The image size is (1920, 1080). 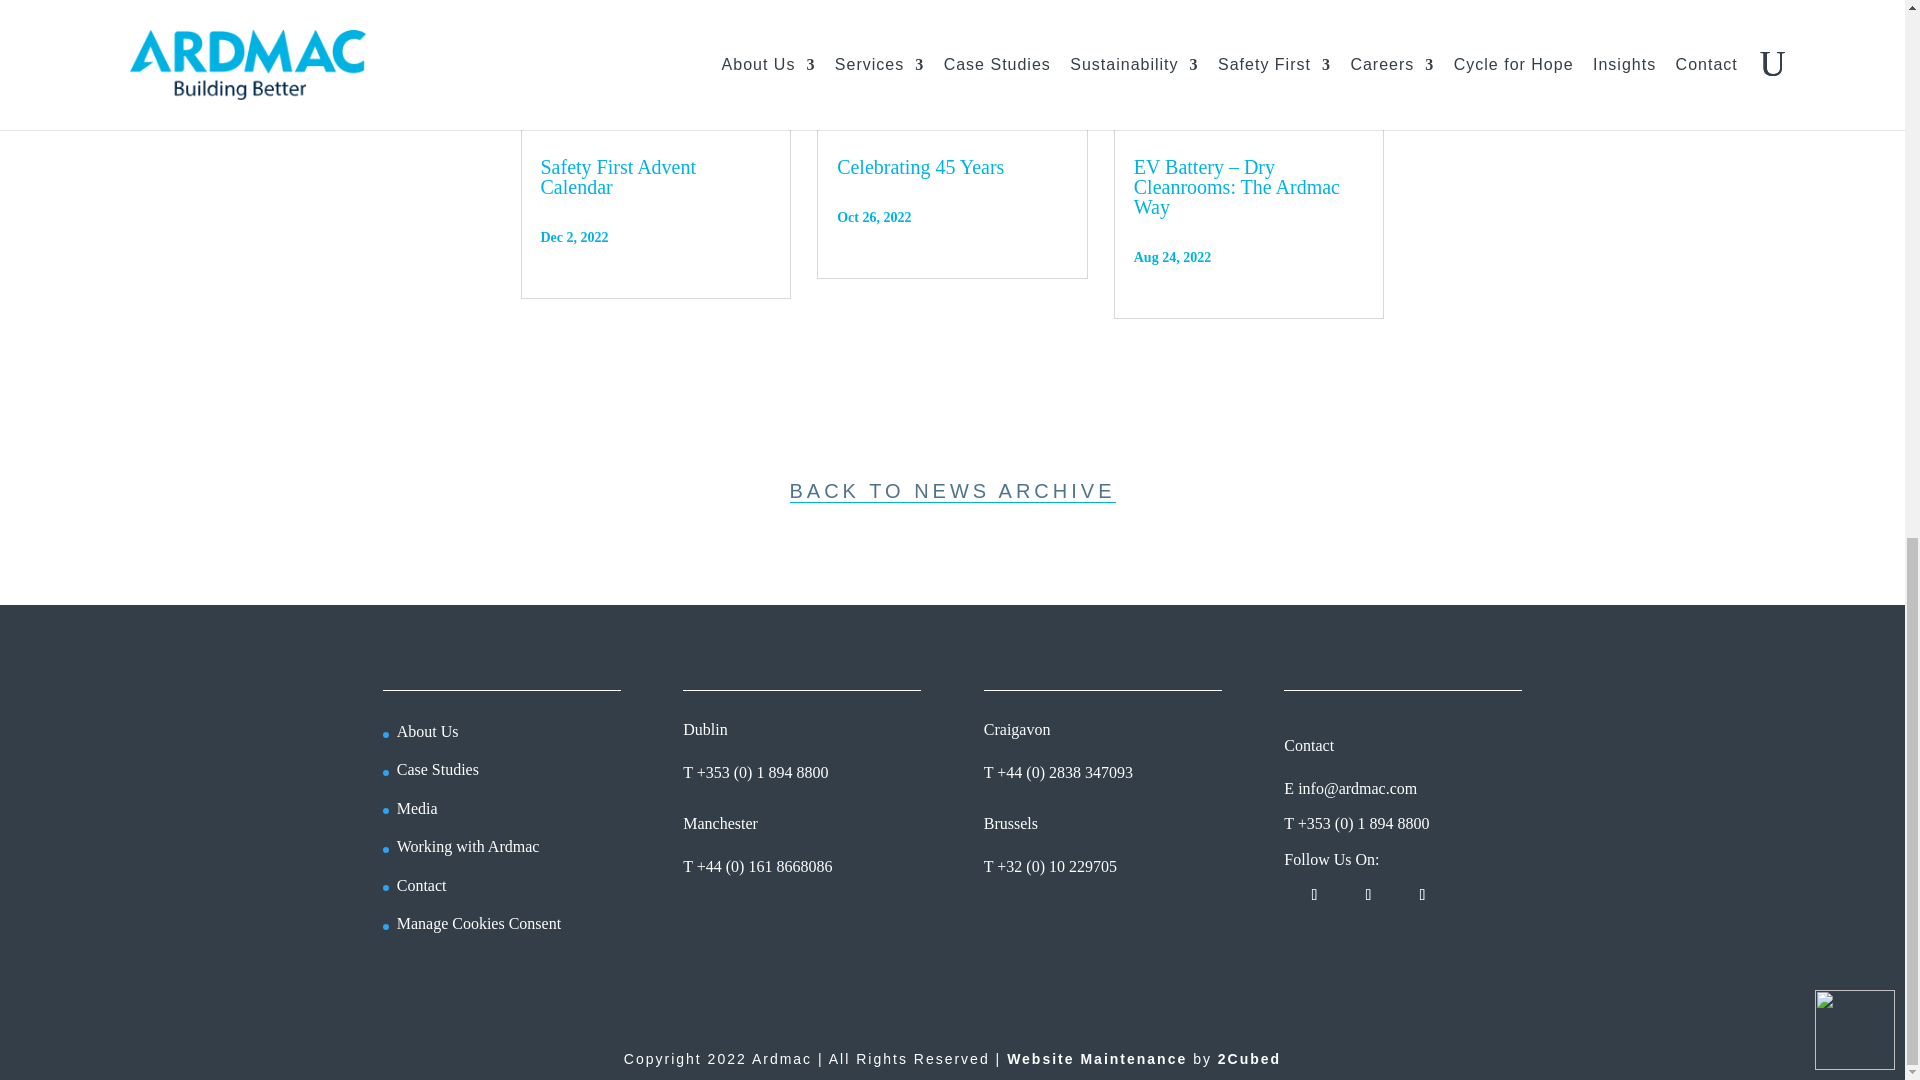 What do you see at coordinates (1314, 895) in the screenshot?
I see `Follow on LinkedIn` at bounding box center [1314, 895].